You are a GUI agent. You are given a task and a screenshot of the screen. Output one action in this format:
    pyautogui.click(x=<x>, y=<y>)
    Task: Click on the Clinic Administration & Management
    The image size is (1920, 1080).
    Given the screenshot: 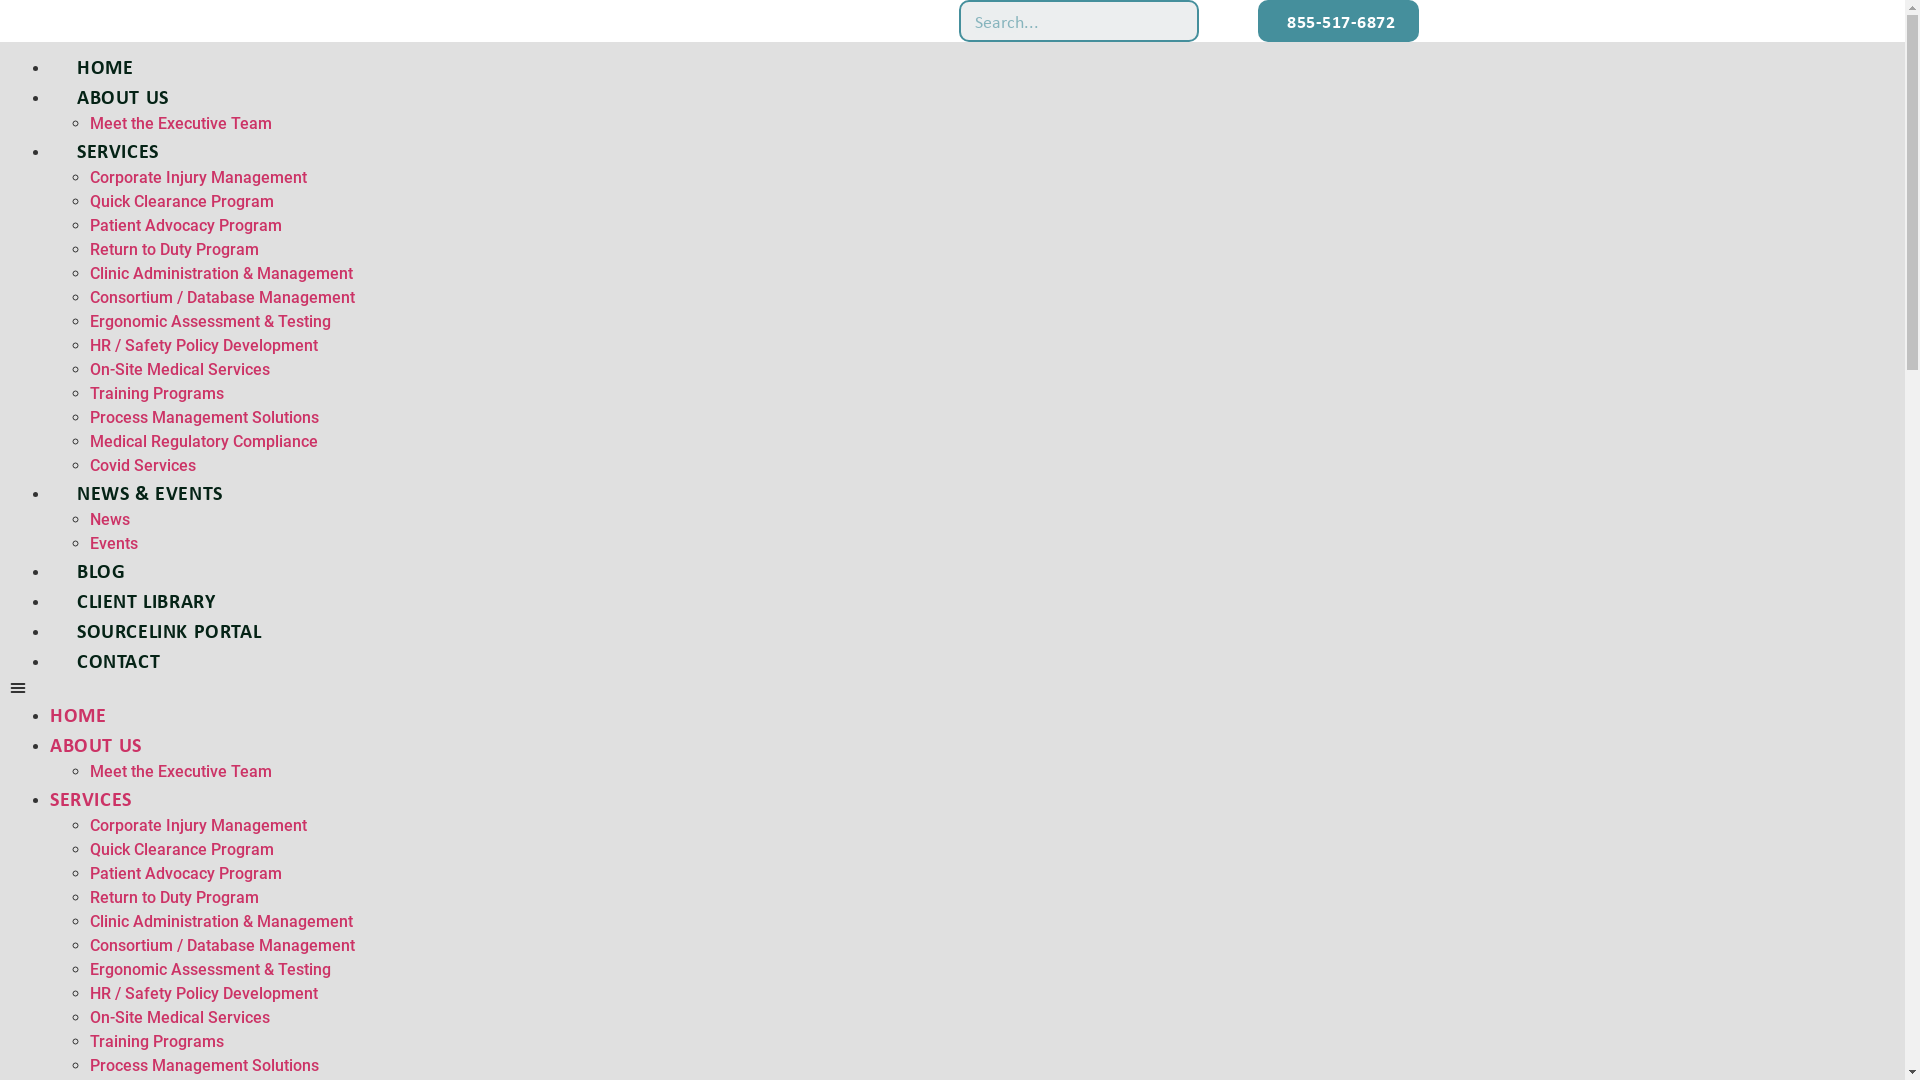 What is the action you would take?
    pyautogui.click(x=222, y=274)
    